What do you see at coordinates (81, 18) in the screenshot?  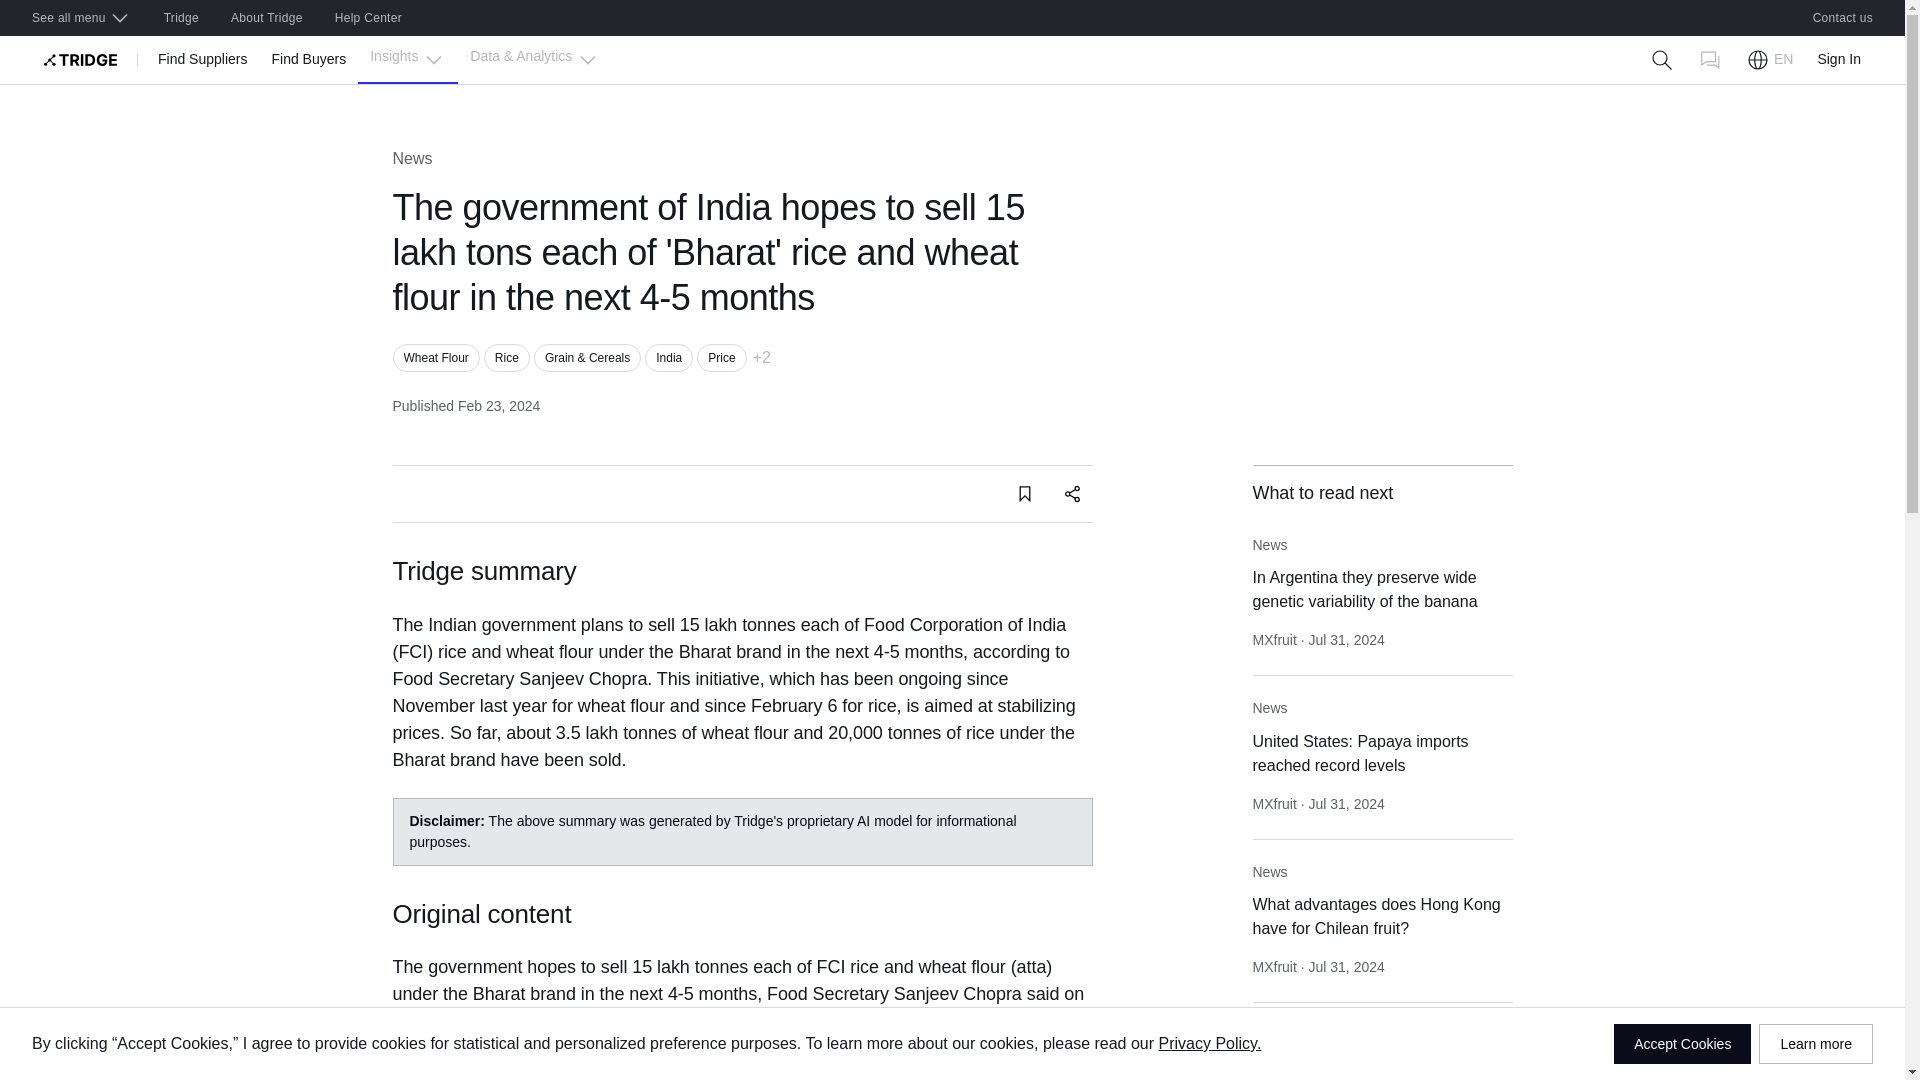 I see `See all menu` at bounding box center [81, 18].